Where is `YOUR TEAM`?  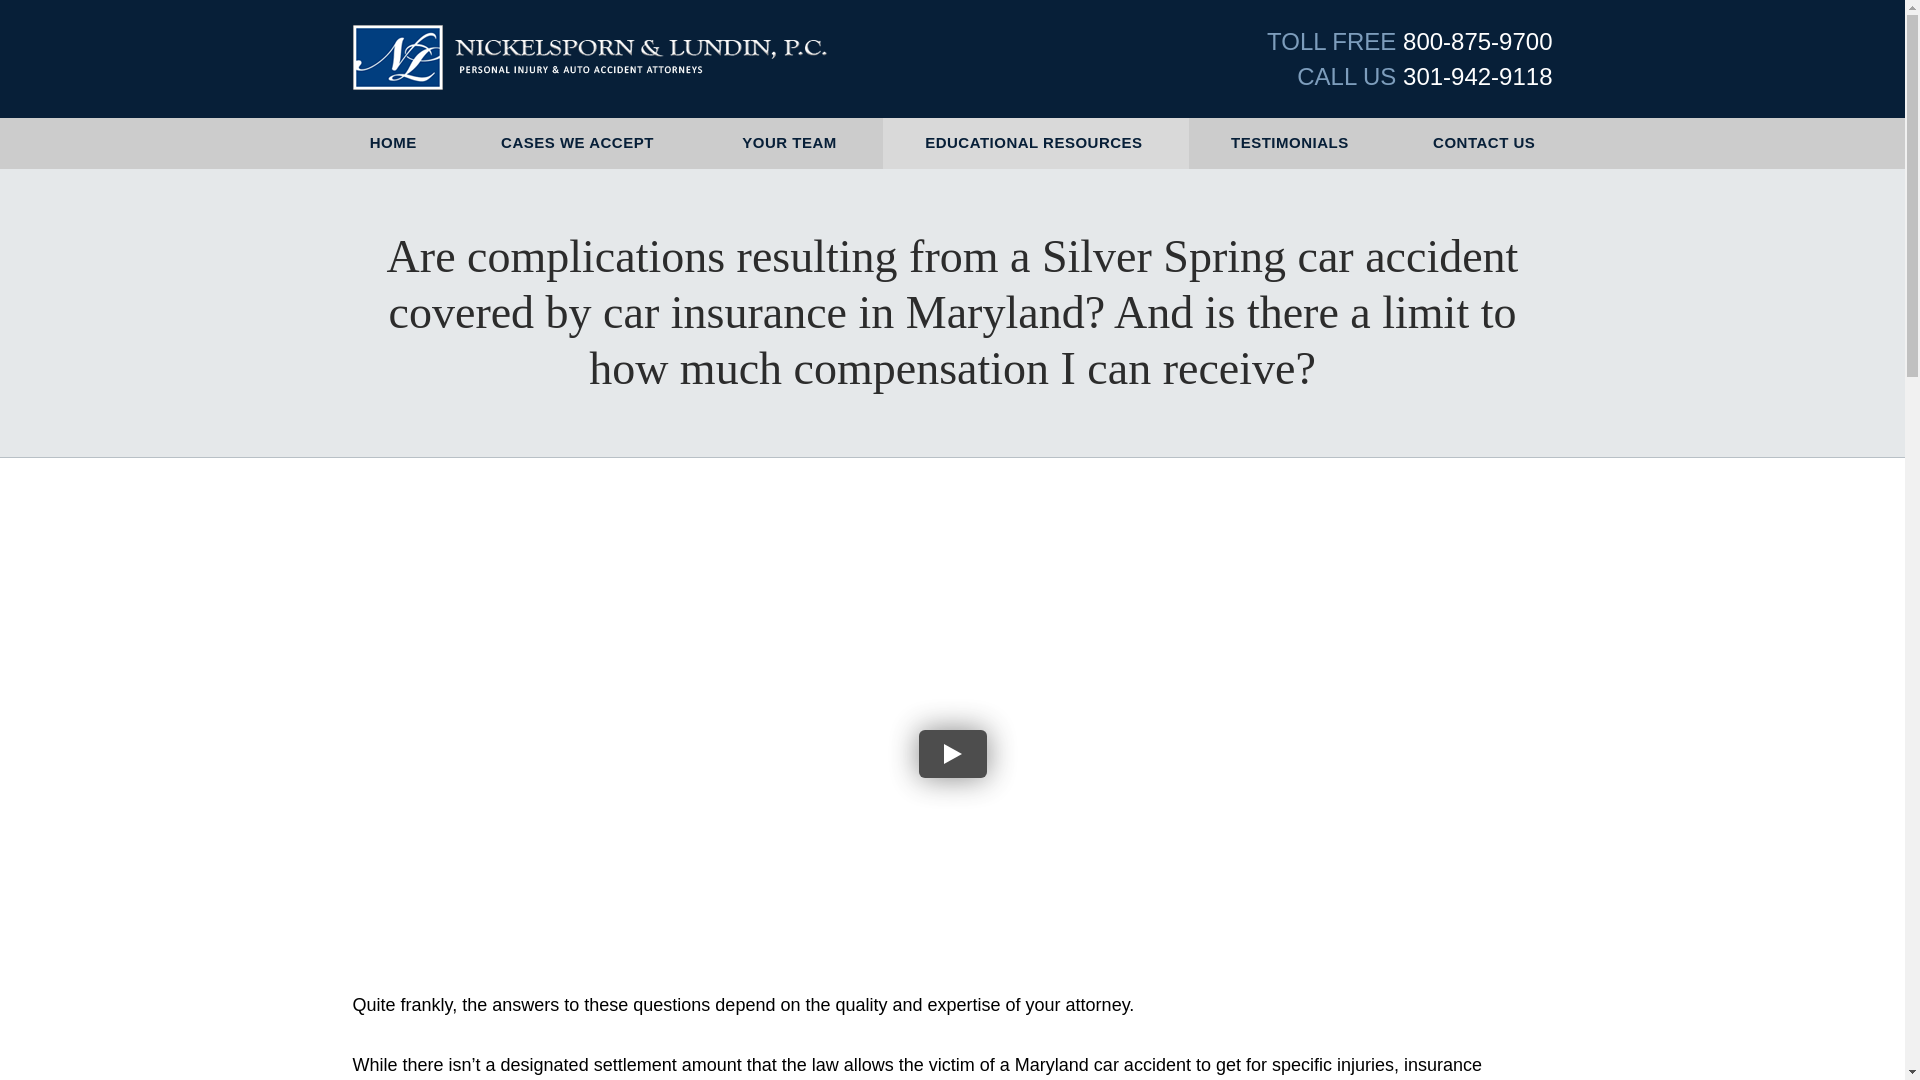
YOUR TEAM is located at coordinates (792, 142).